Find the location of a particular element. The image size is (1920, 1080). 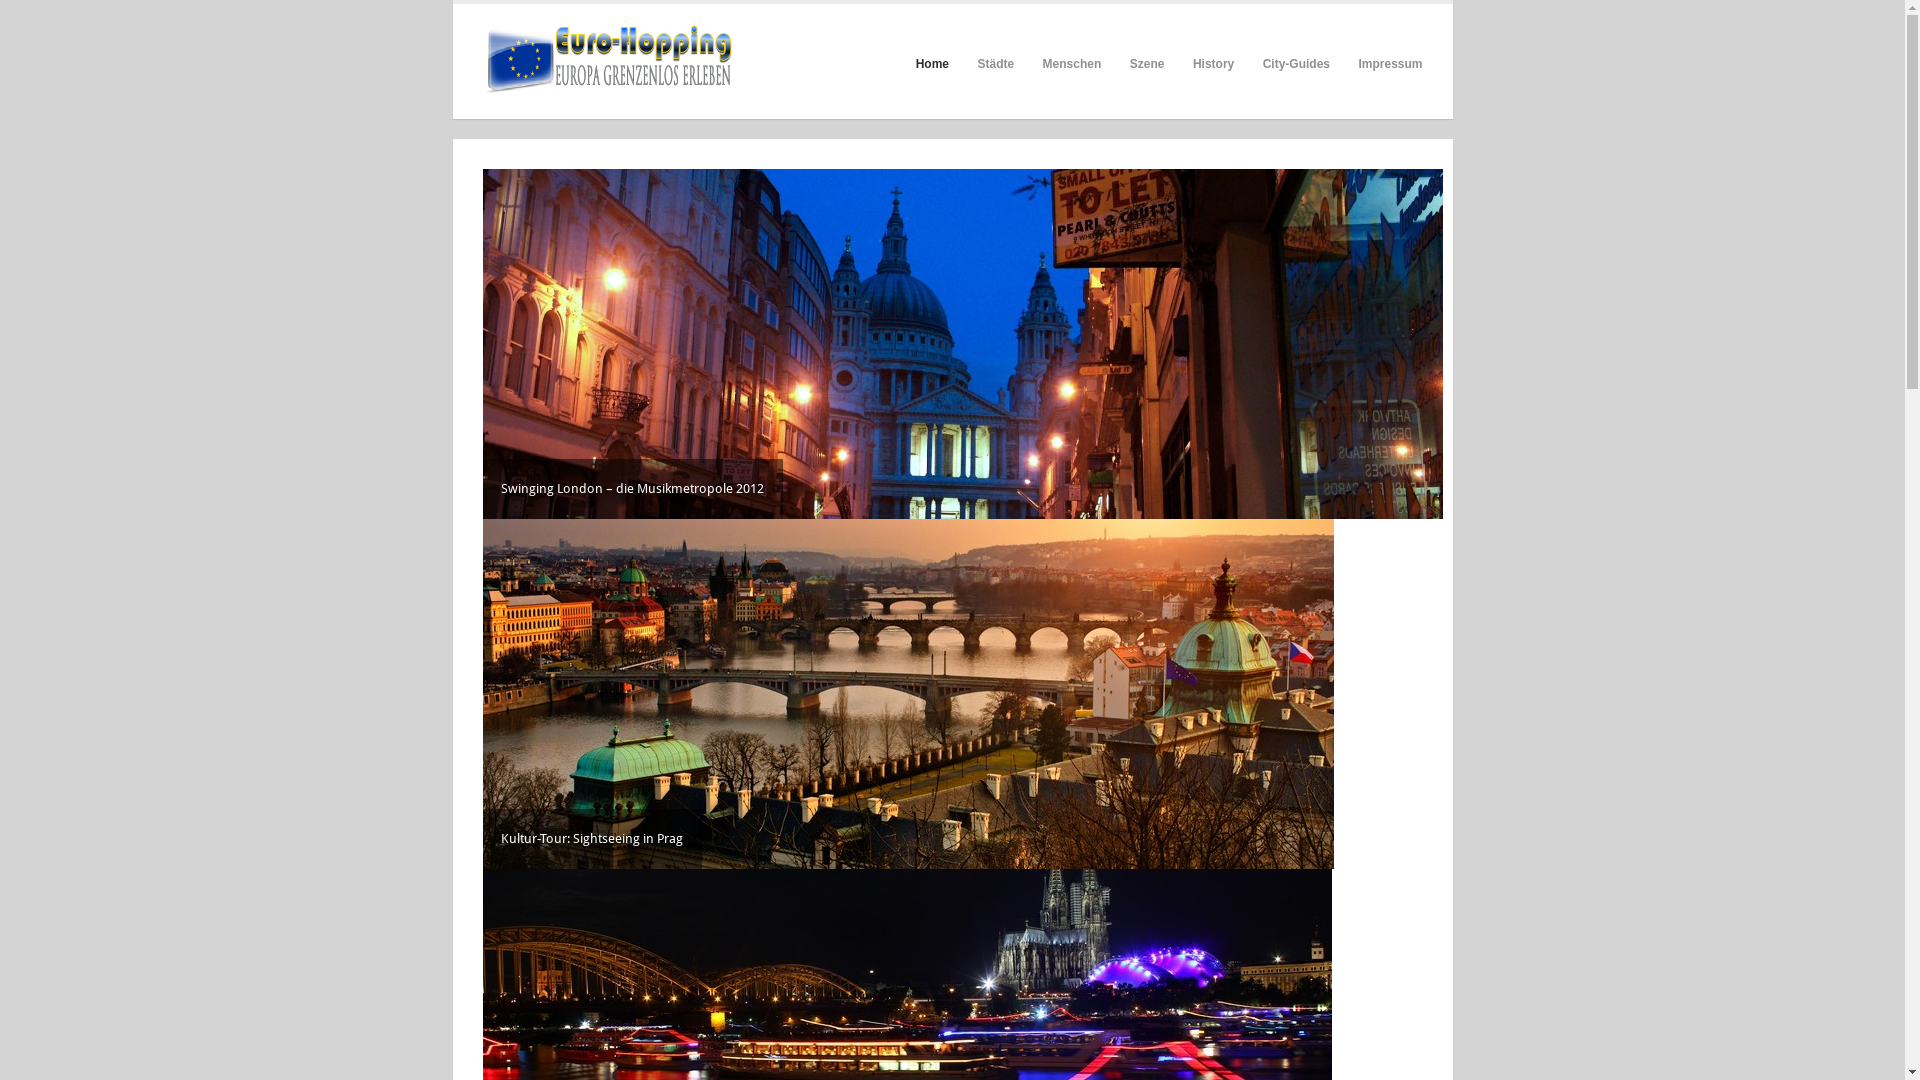

City-Guides is located at coordinates (1296, 63).